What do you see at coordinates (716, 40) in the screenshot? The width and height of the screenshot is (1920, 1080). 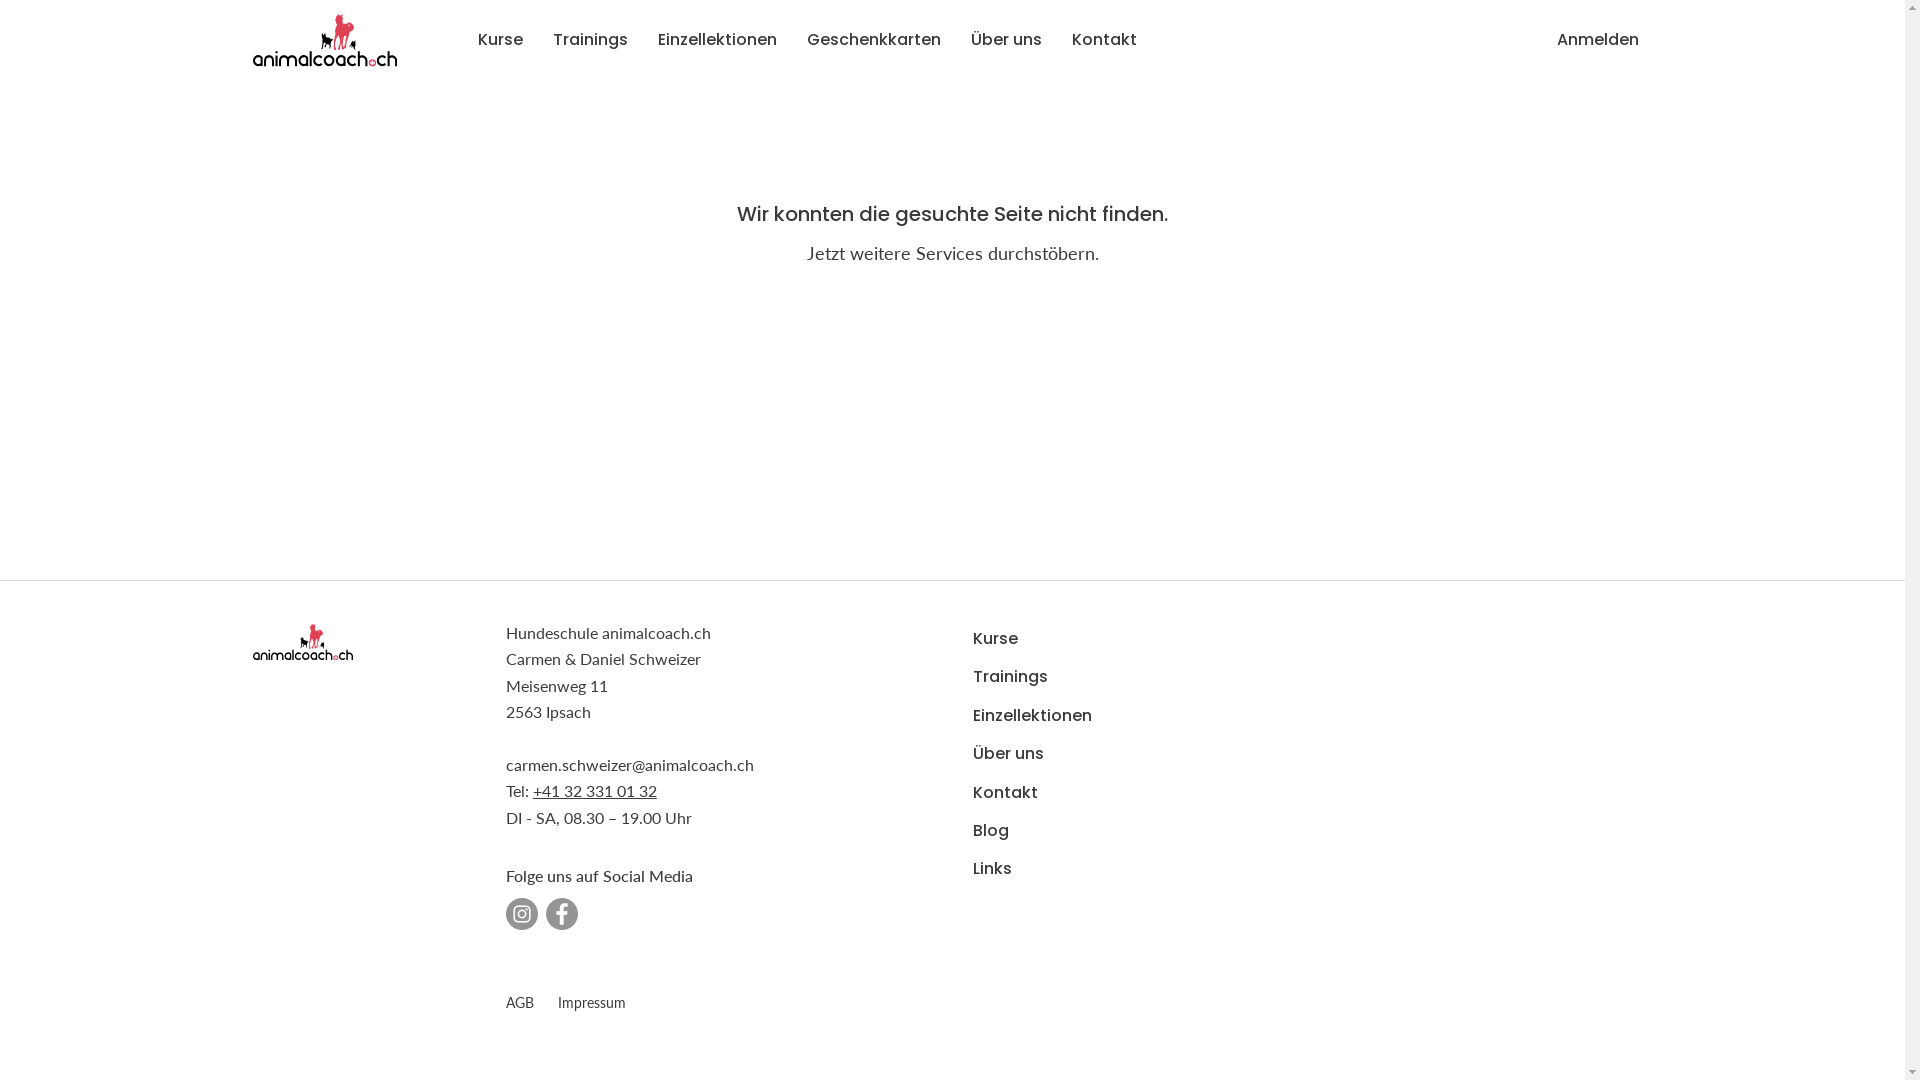 I see `Einzellektionen` at bounding box center [716, 40].